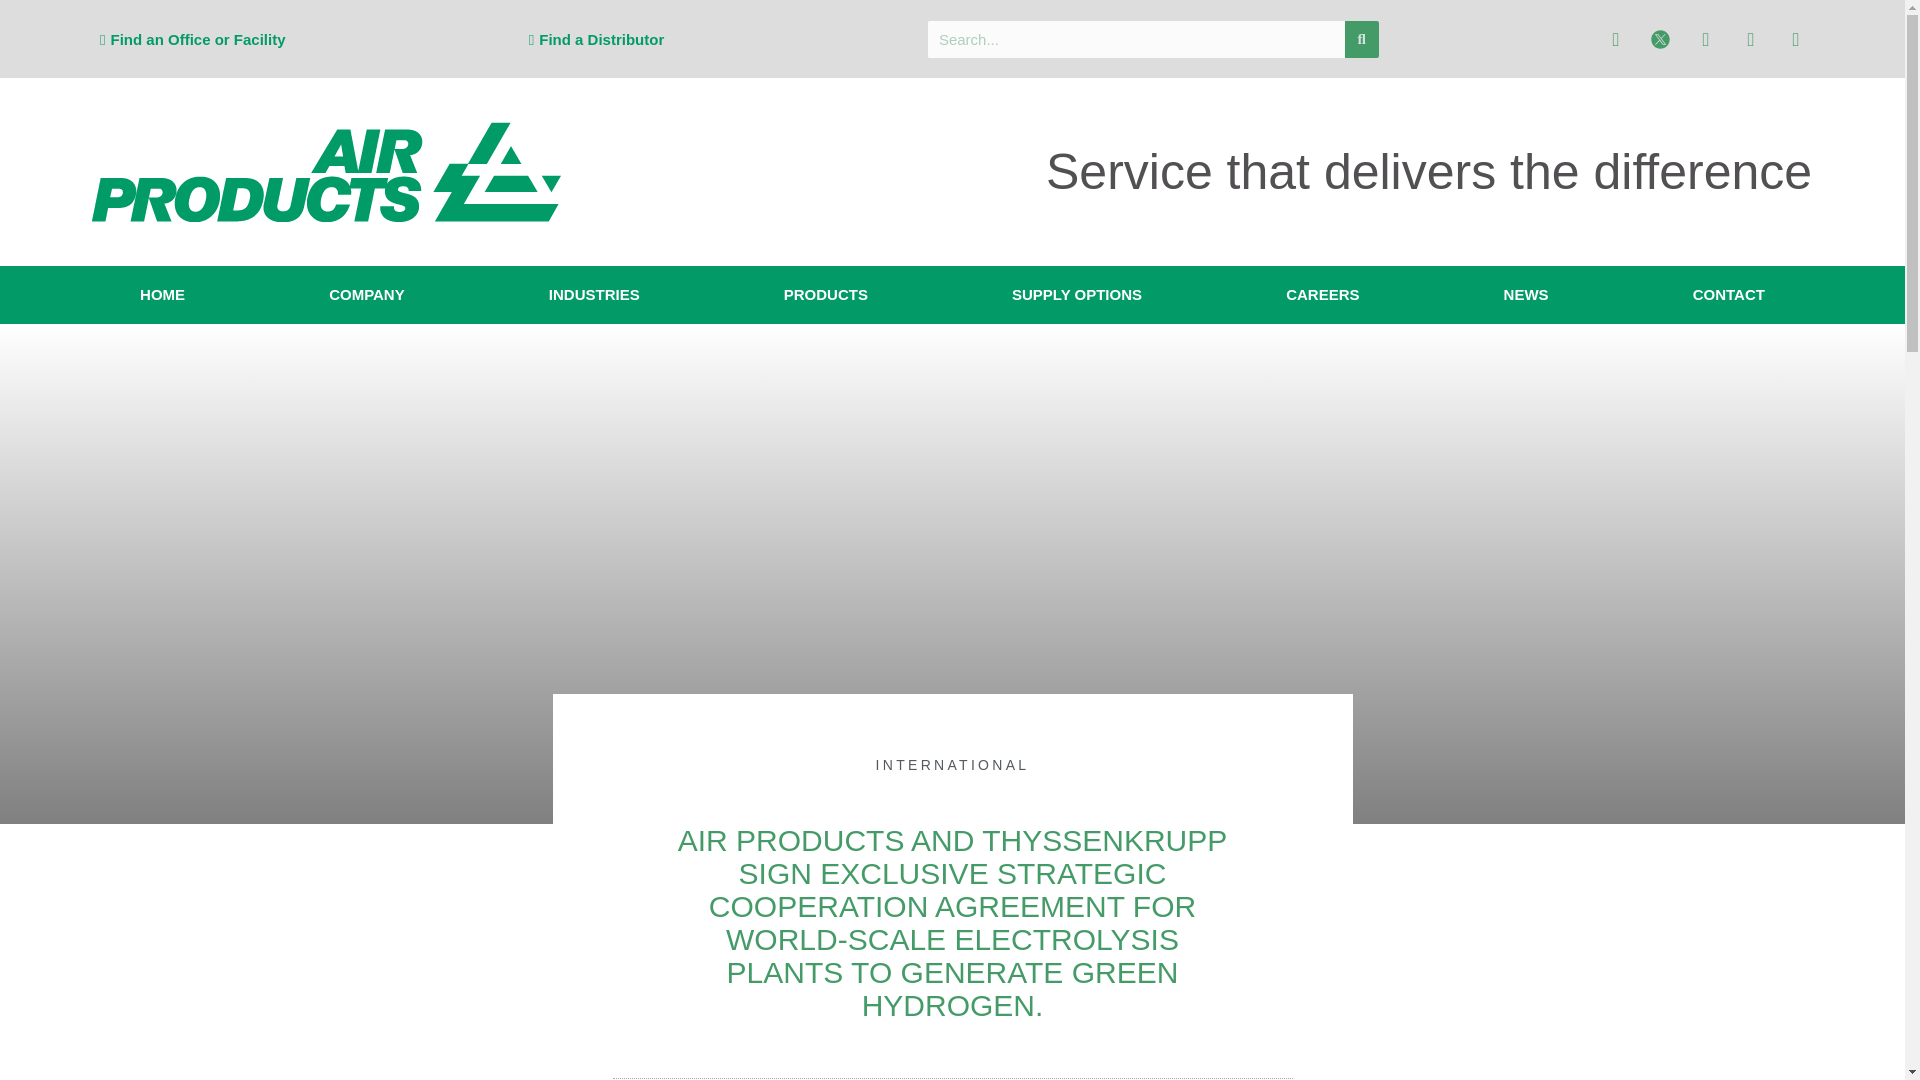 This screenshot has width=1920, height=1080. I want to click on Find a Distributor, so click(596, 40).